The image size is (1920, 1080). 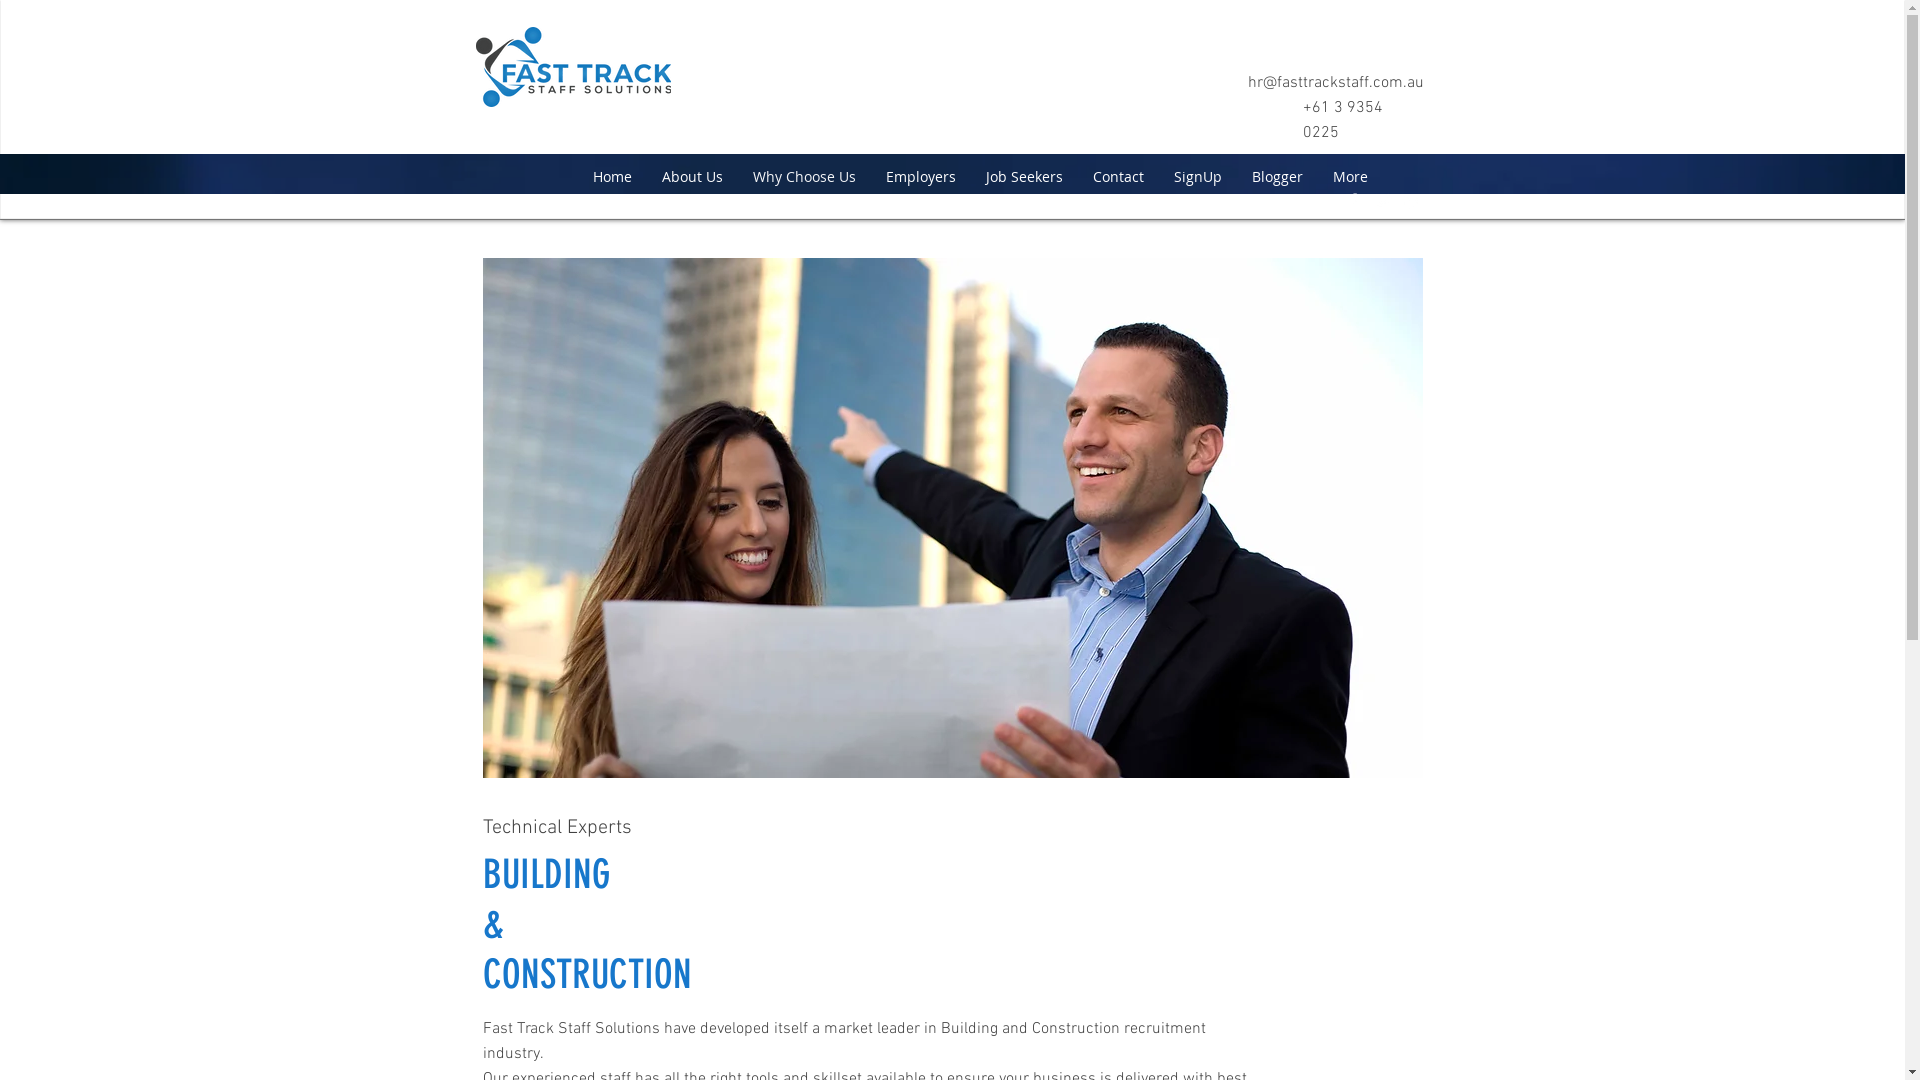 What do you see at coordinates (1336, 83) in the screenshot?
I see `hr@fasttrackstaff.com.au` at bounding box center [1336, 83].